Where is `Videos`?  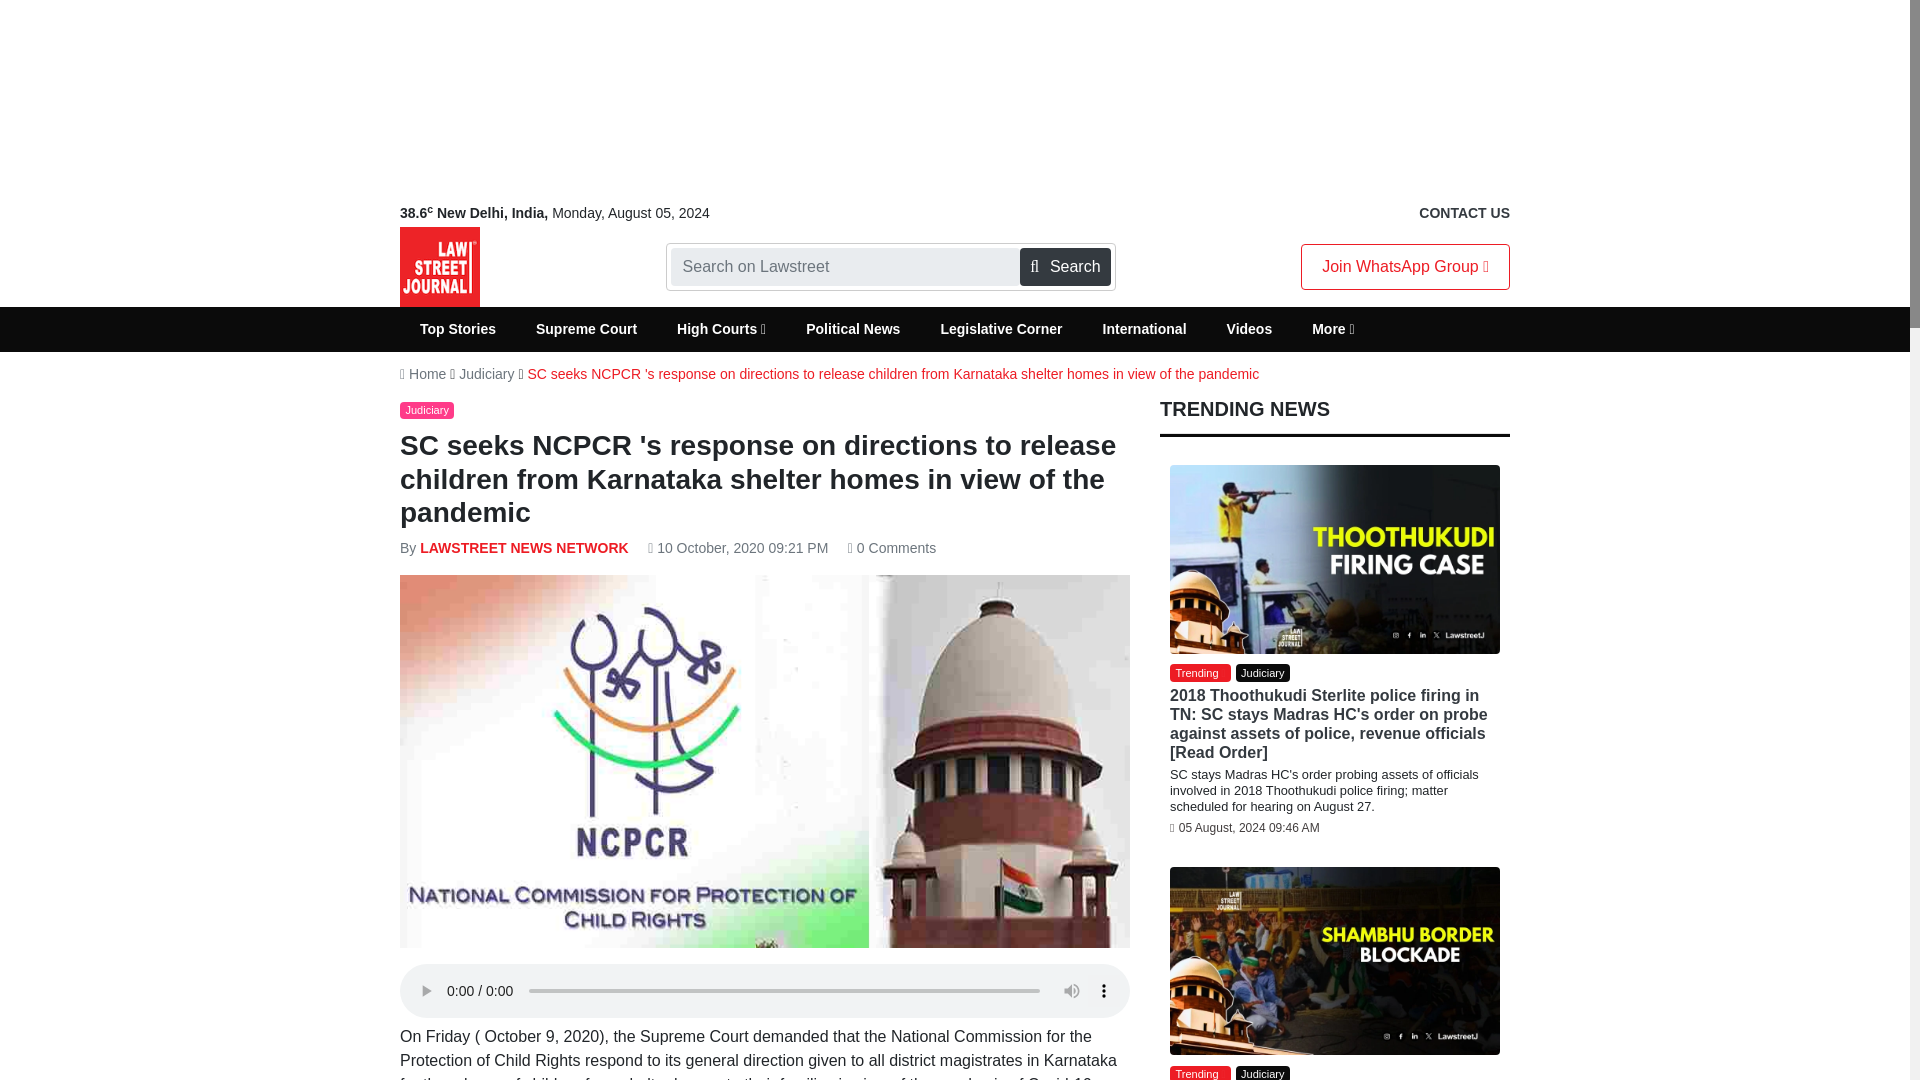
Videos is located at coordinates (1250, 329).